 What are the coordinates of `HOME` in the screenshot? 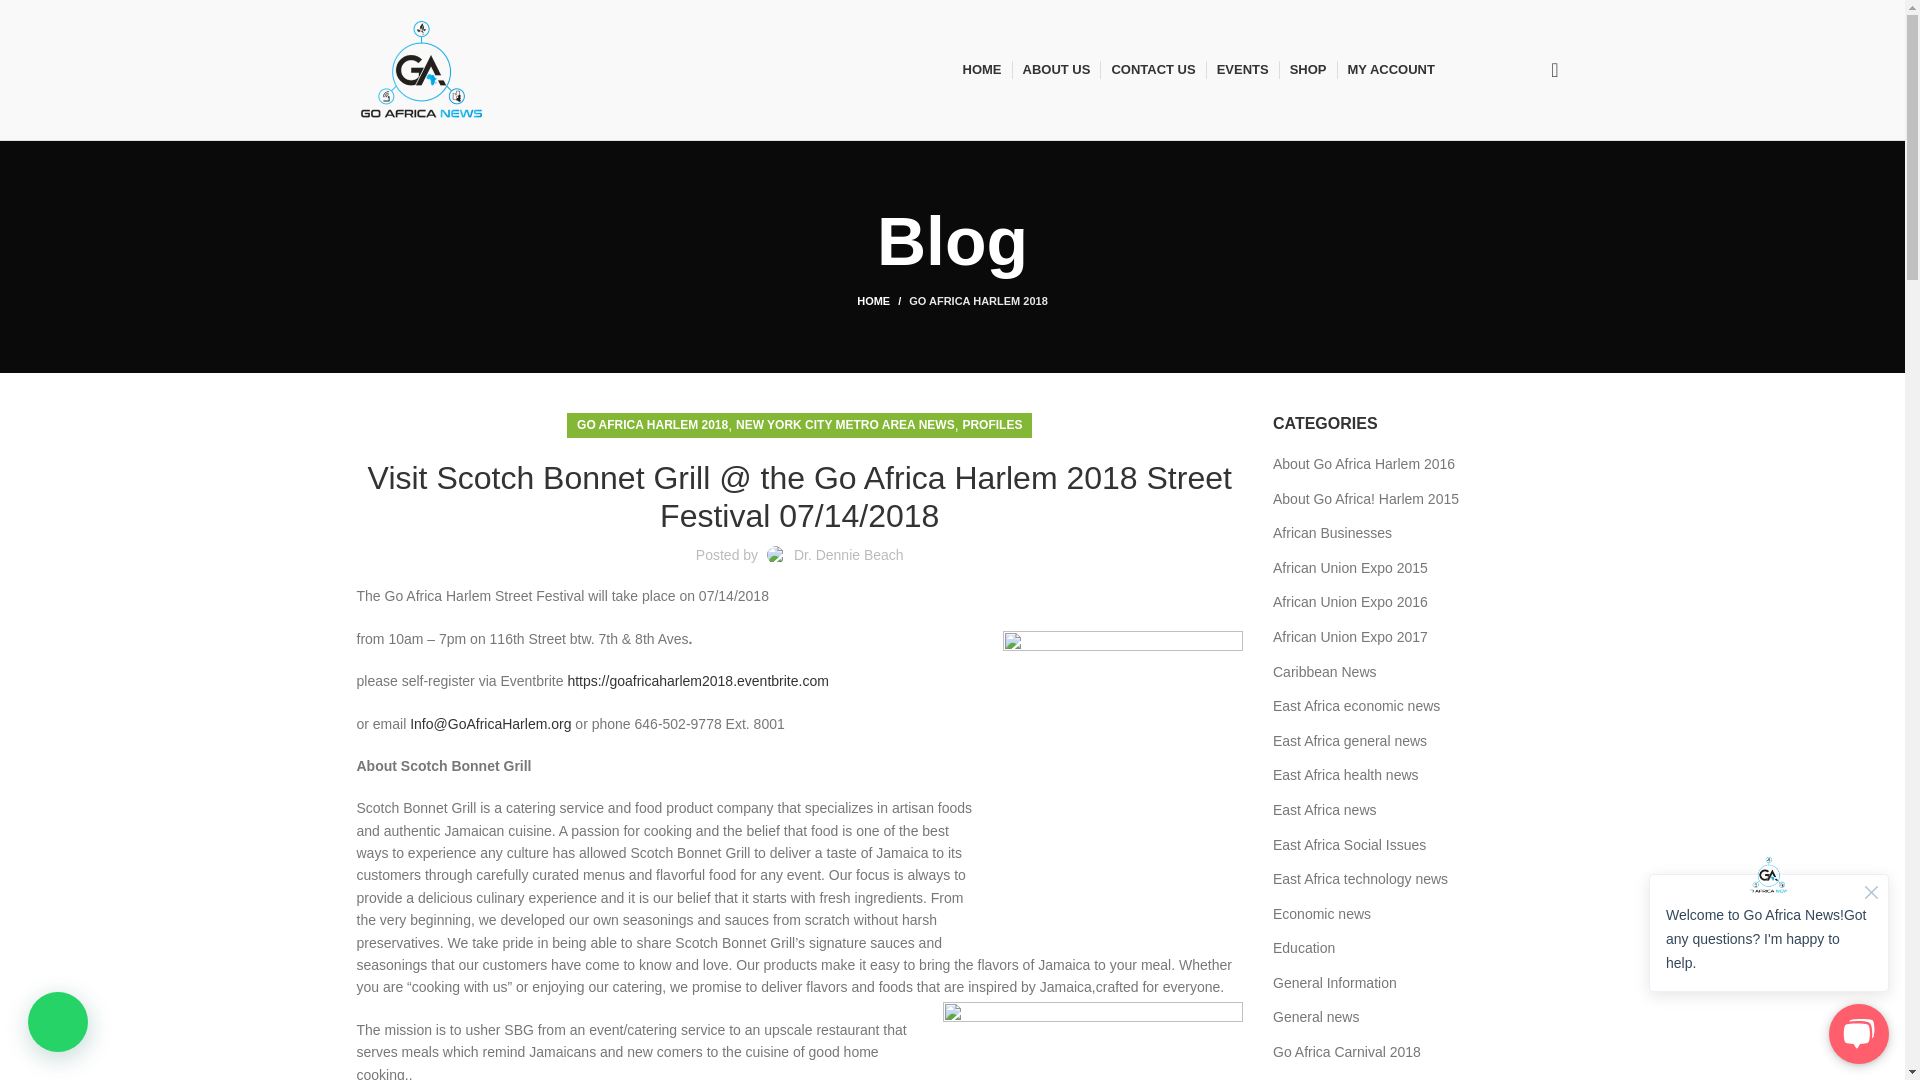 It's located at (980, 69).